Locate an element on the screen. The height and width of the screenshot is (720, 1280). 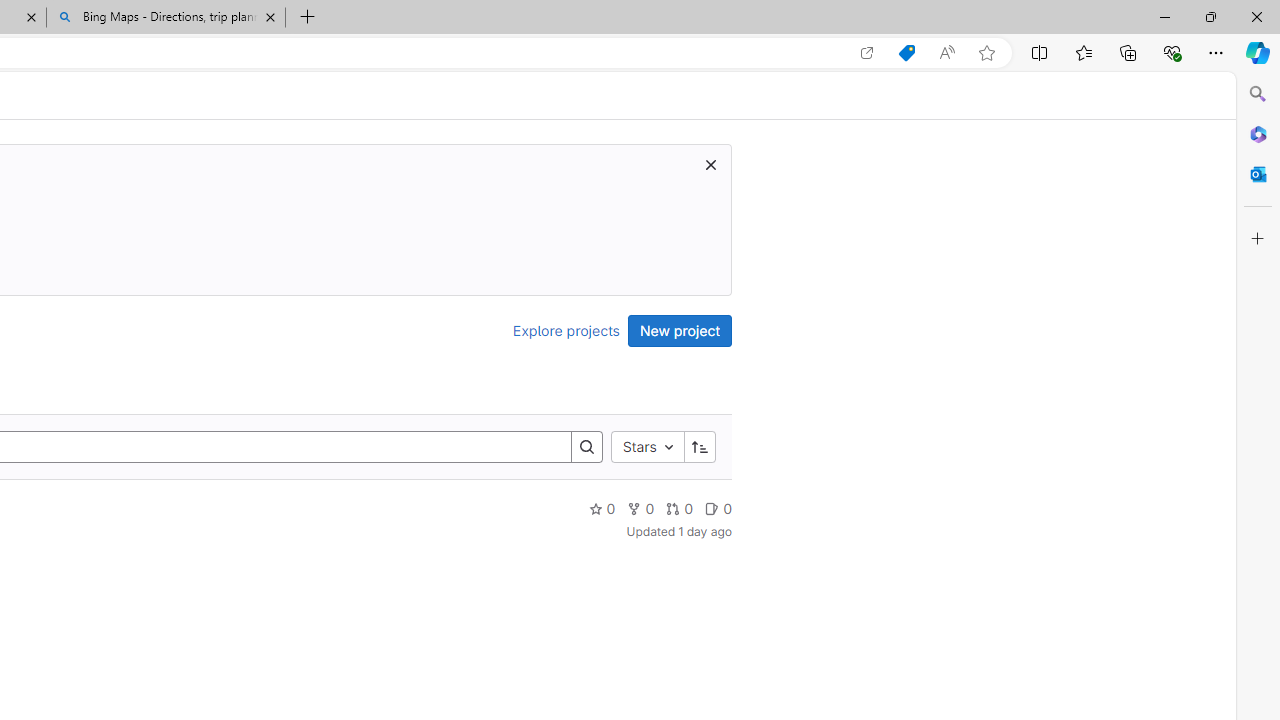
New project is located at coordinates (680, 330).